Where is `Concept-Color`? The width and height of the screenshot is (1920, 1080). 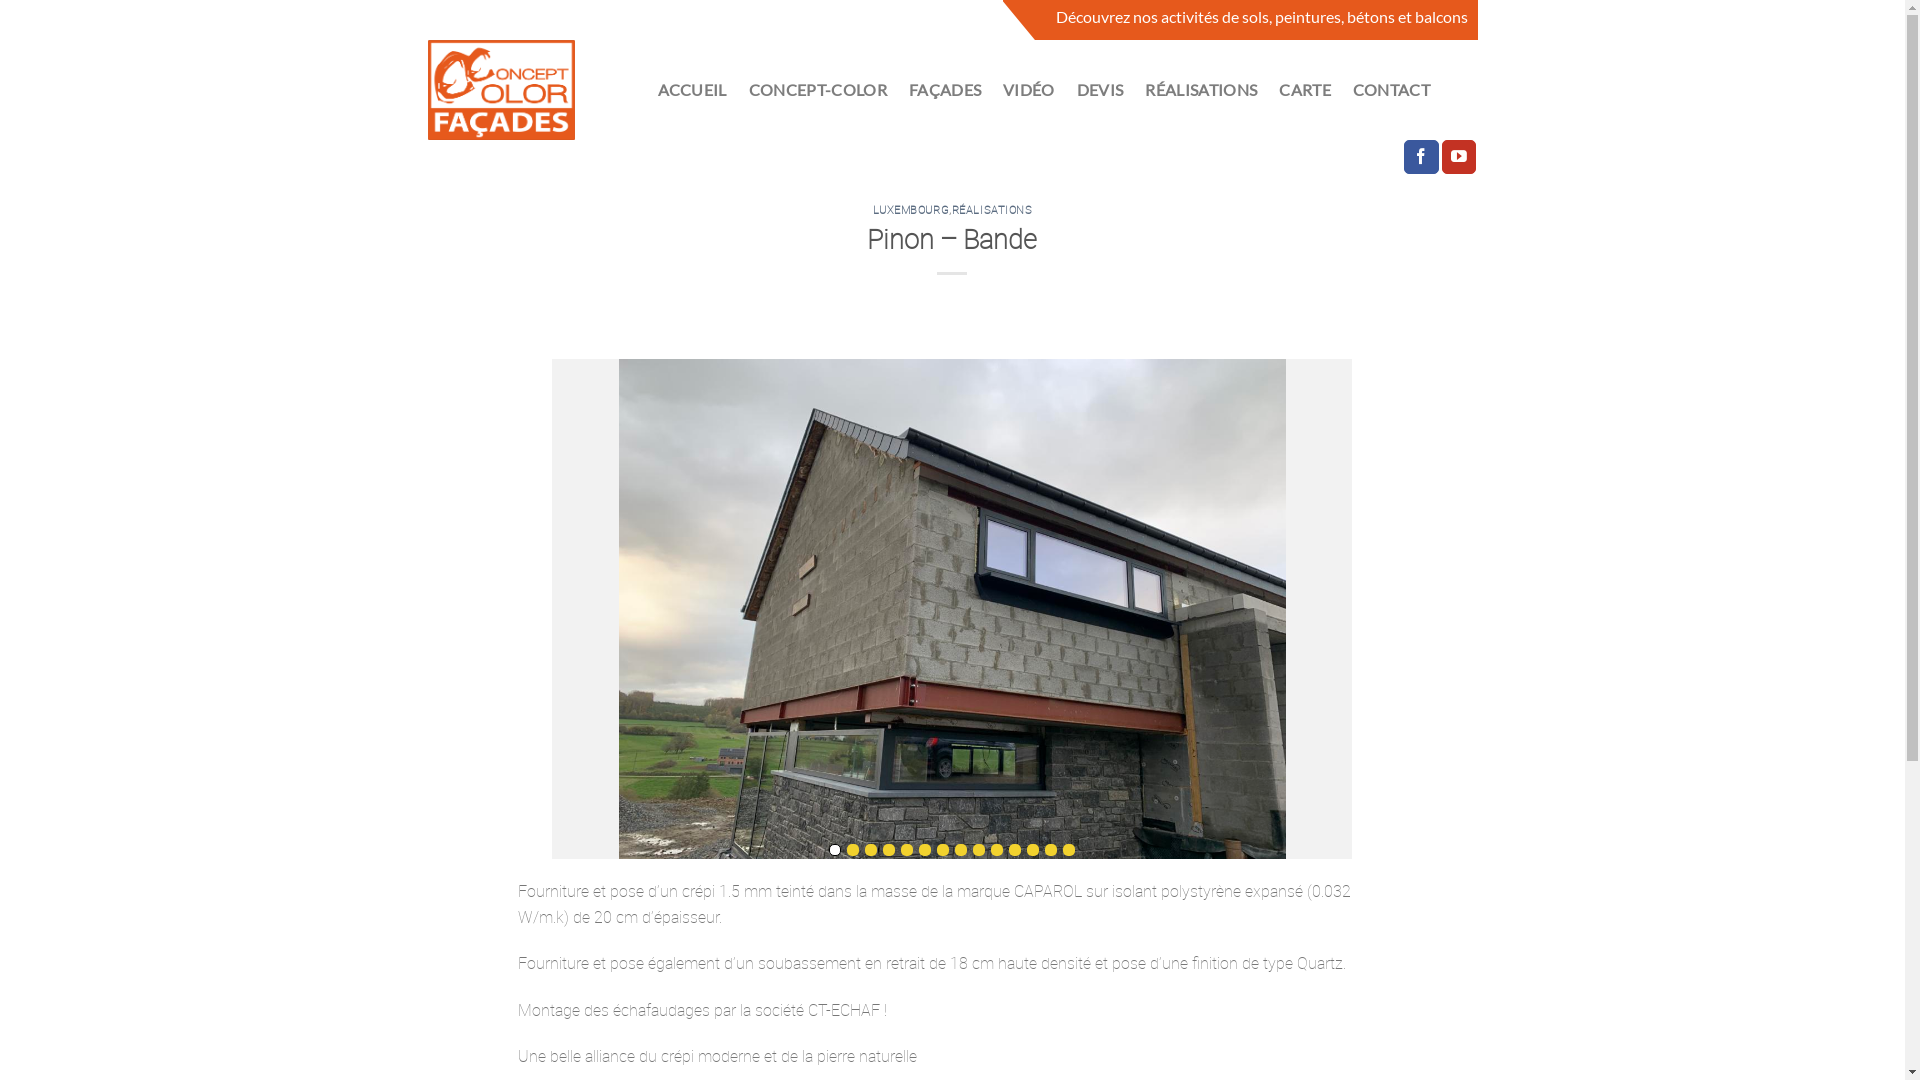
Concept-Color is located at coordinates (528, 90).